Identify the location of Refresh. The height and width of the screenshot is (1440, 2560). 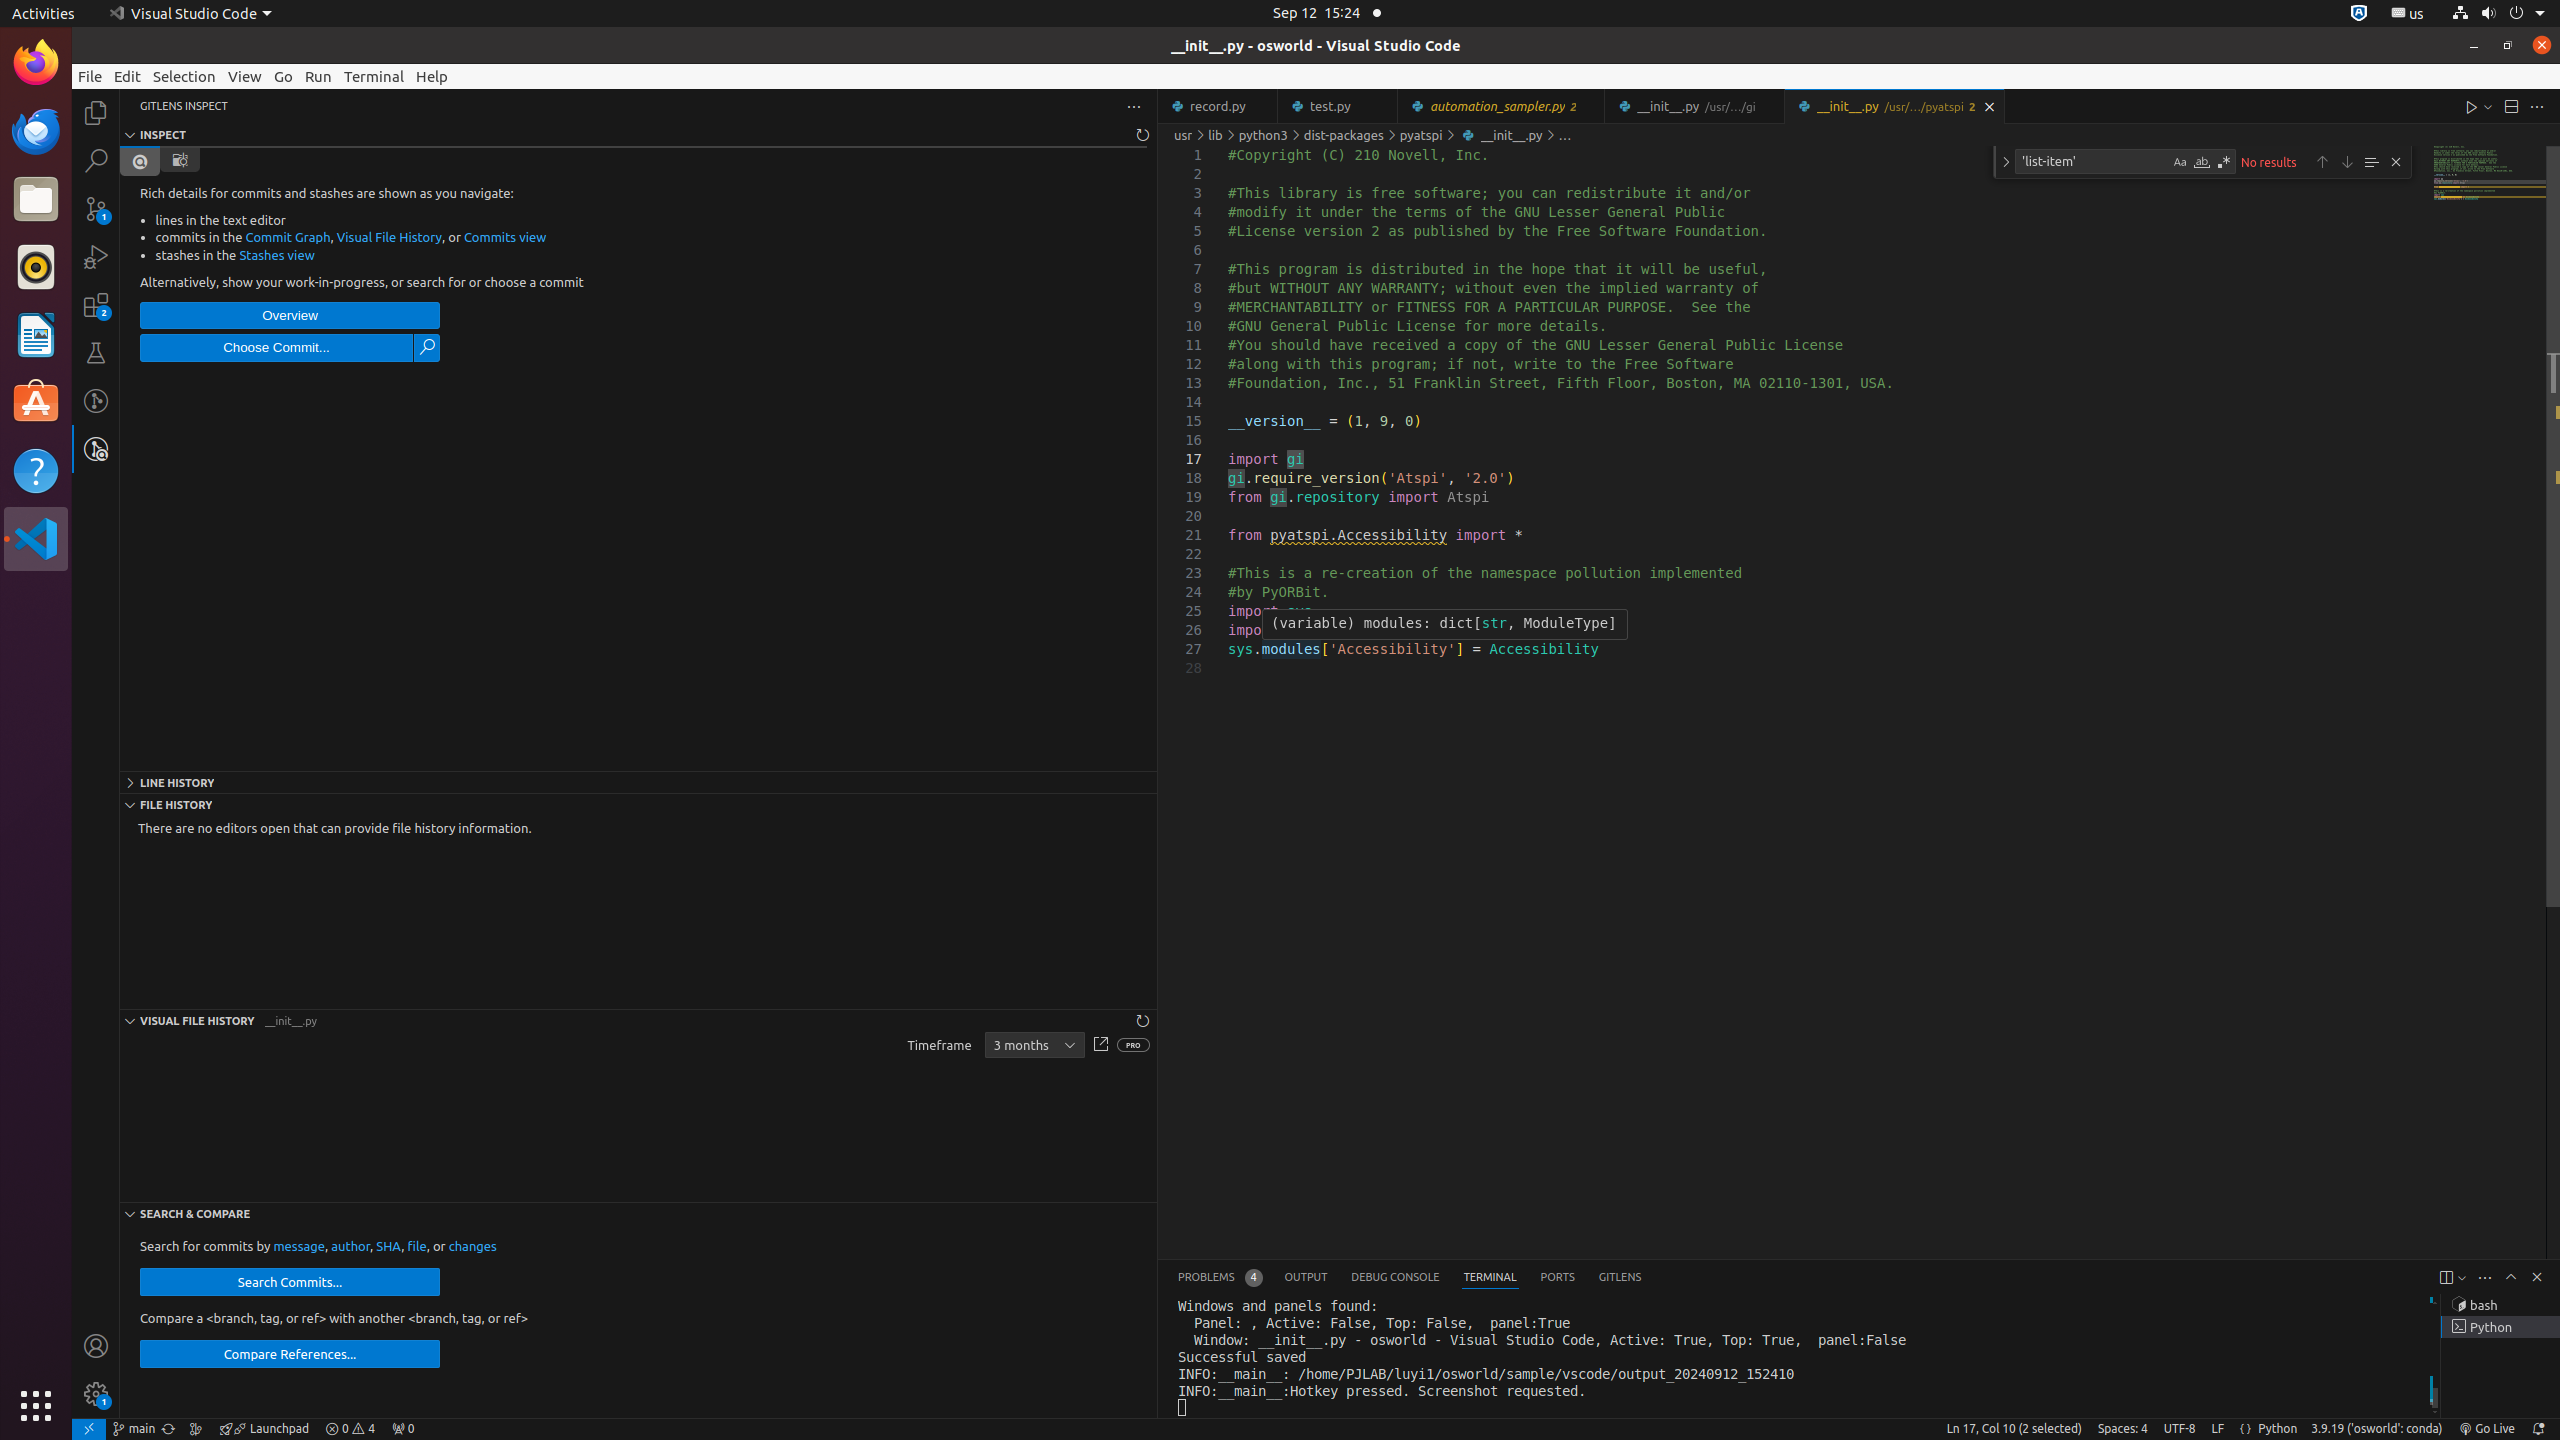
(1143, 1020).